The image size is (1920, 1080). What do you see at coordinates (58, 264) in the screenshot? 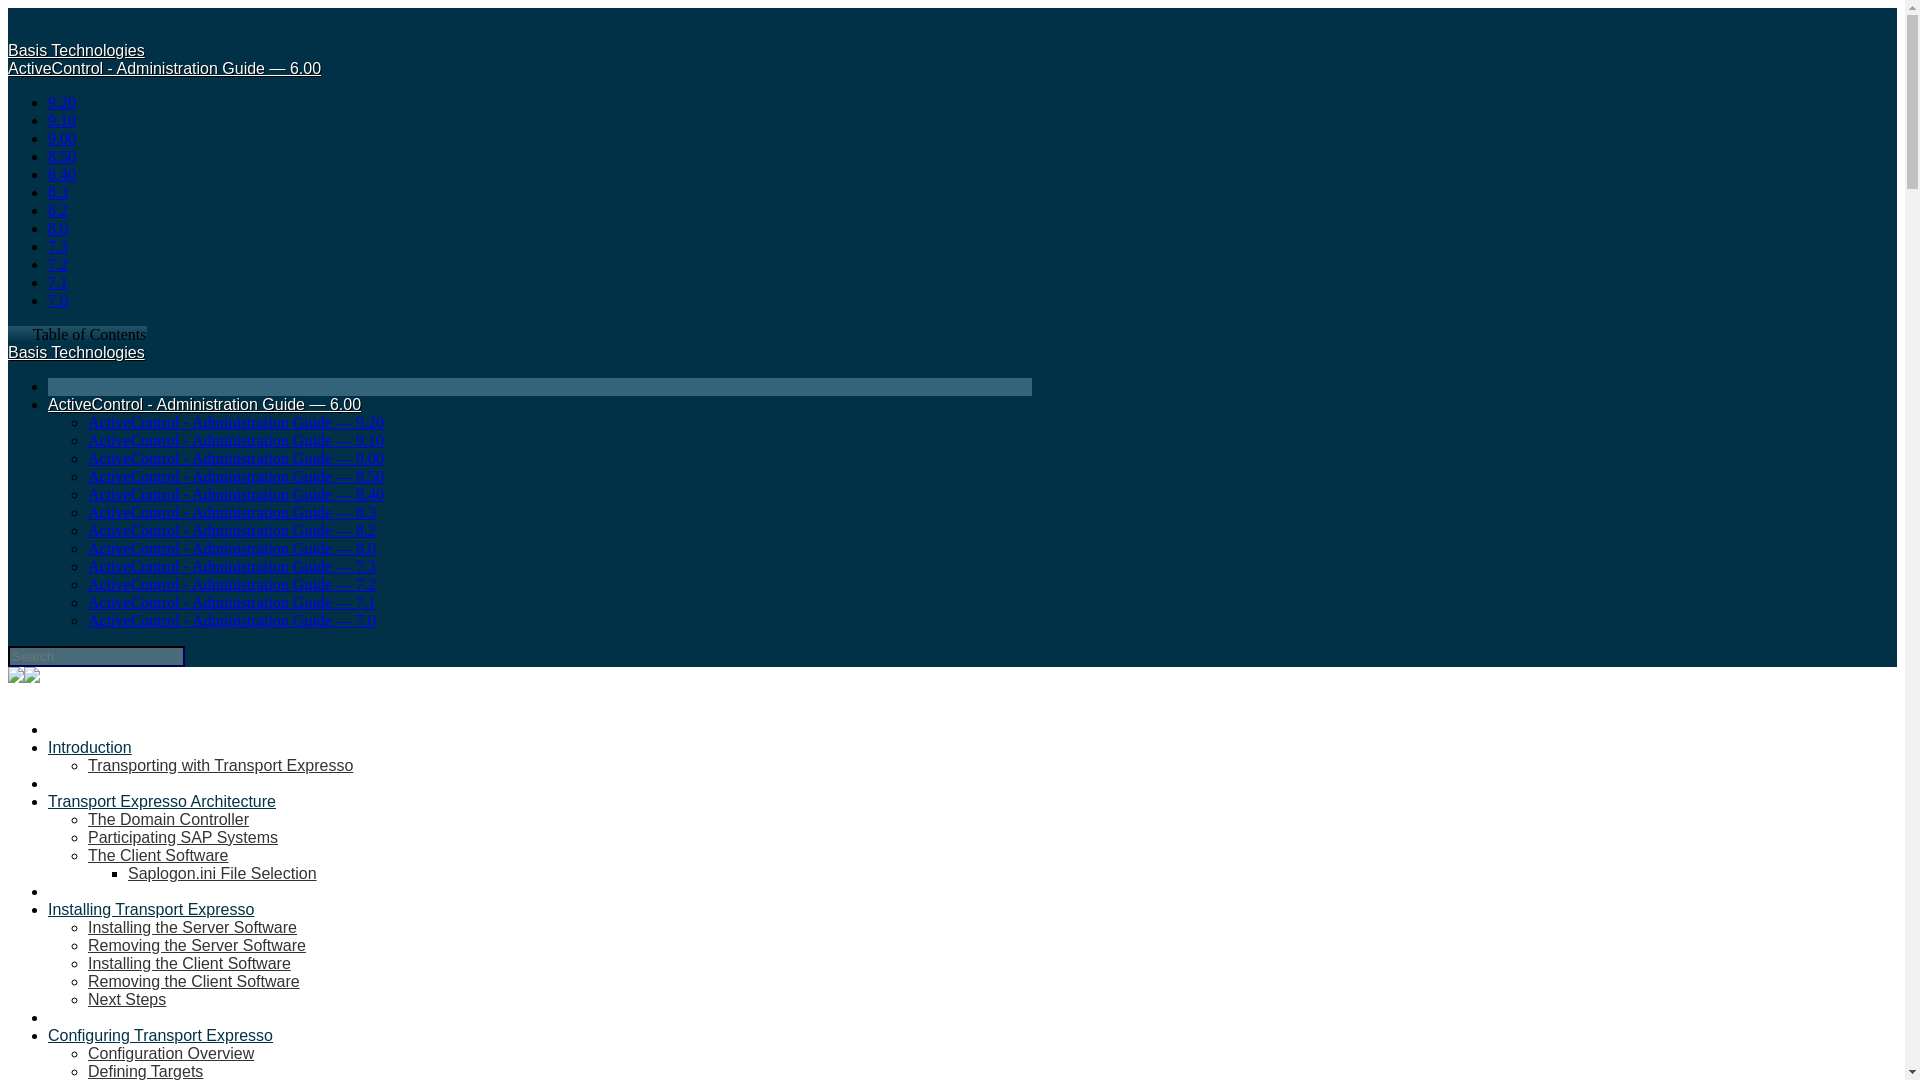
I see `7.2` at bounding box center [58, 264].